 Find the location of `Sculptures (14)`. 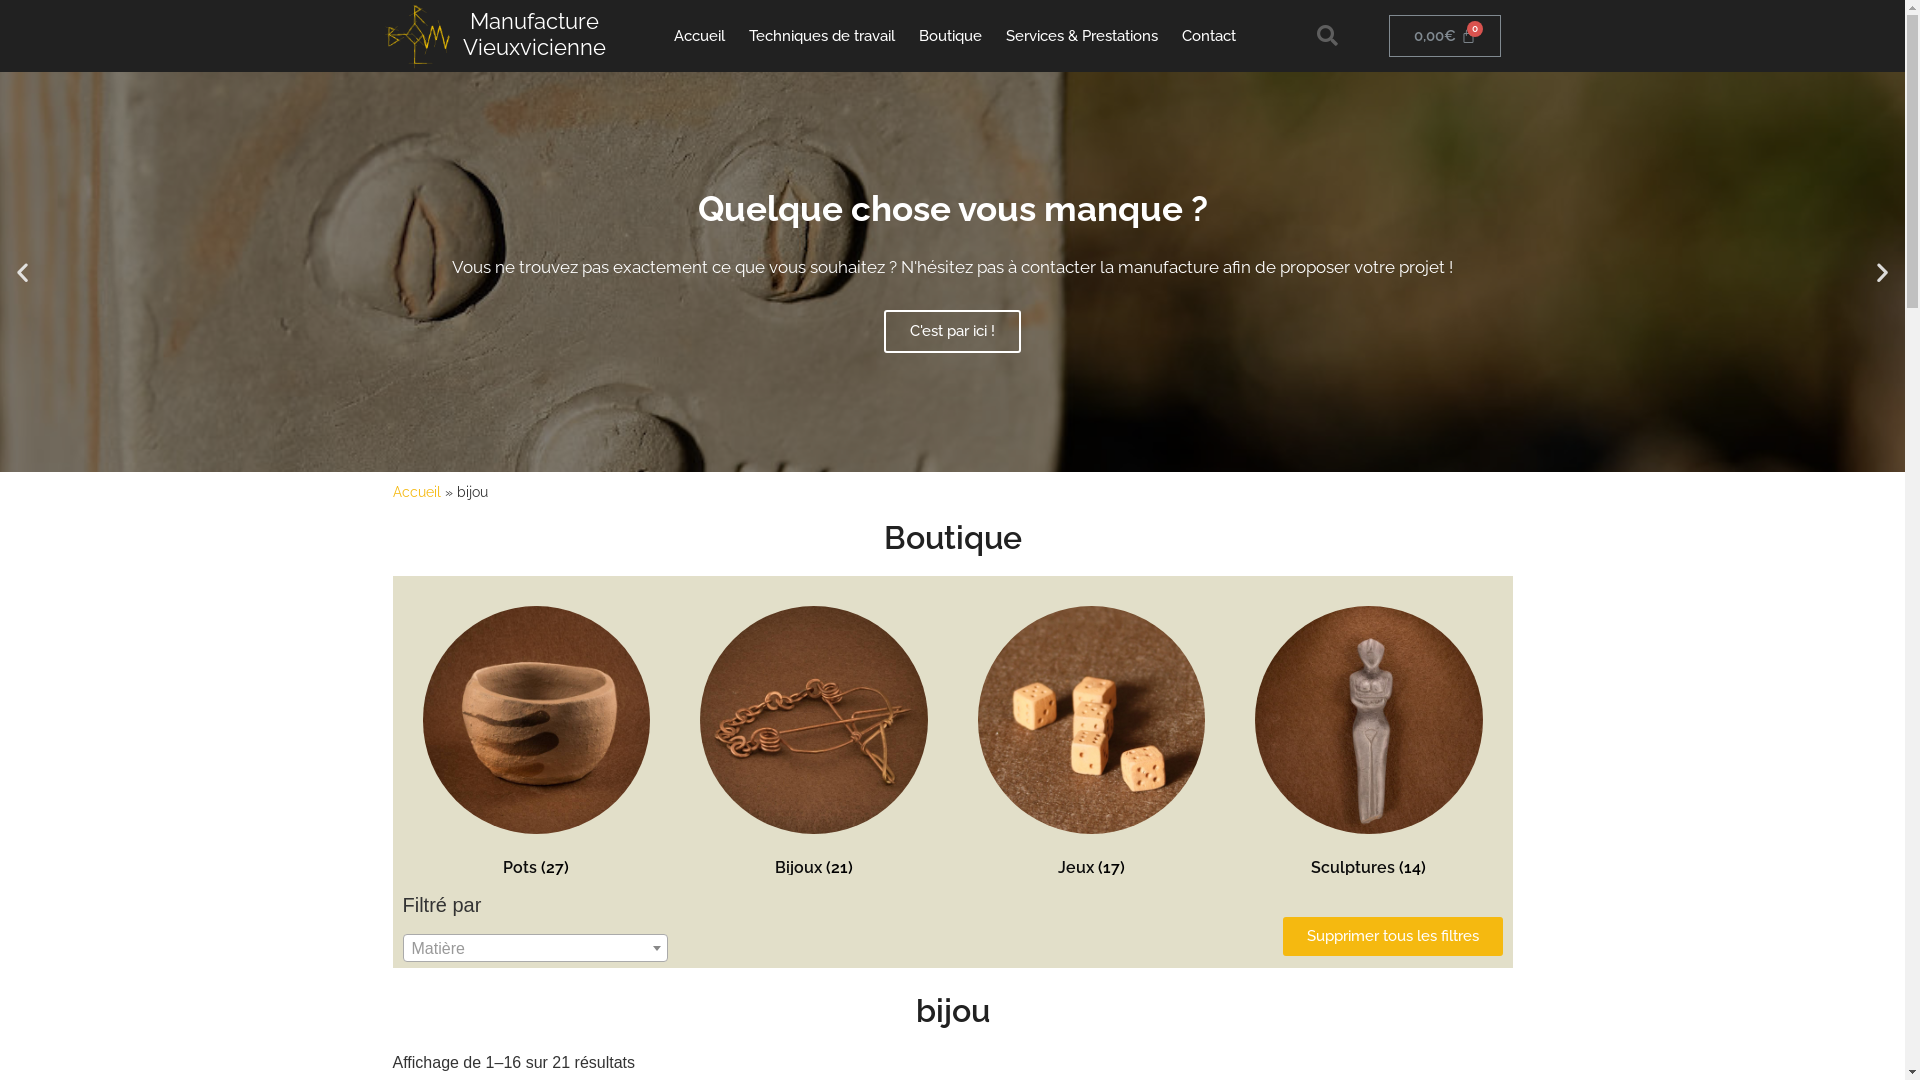

Sculptures (14) is located at coordinates (1369, 746).